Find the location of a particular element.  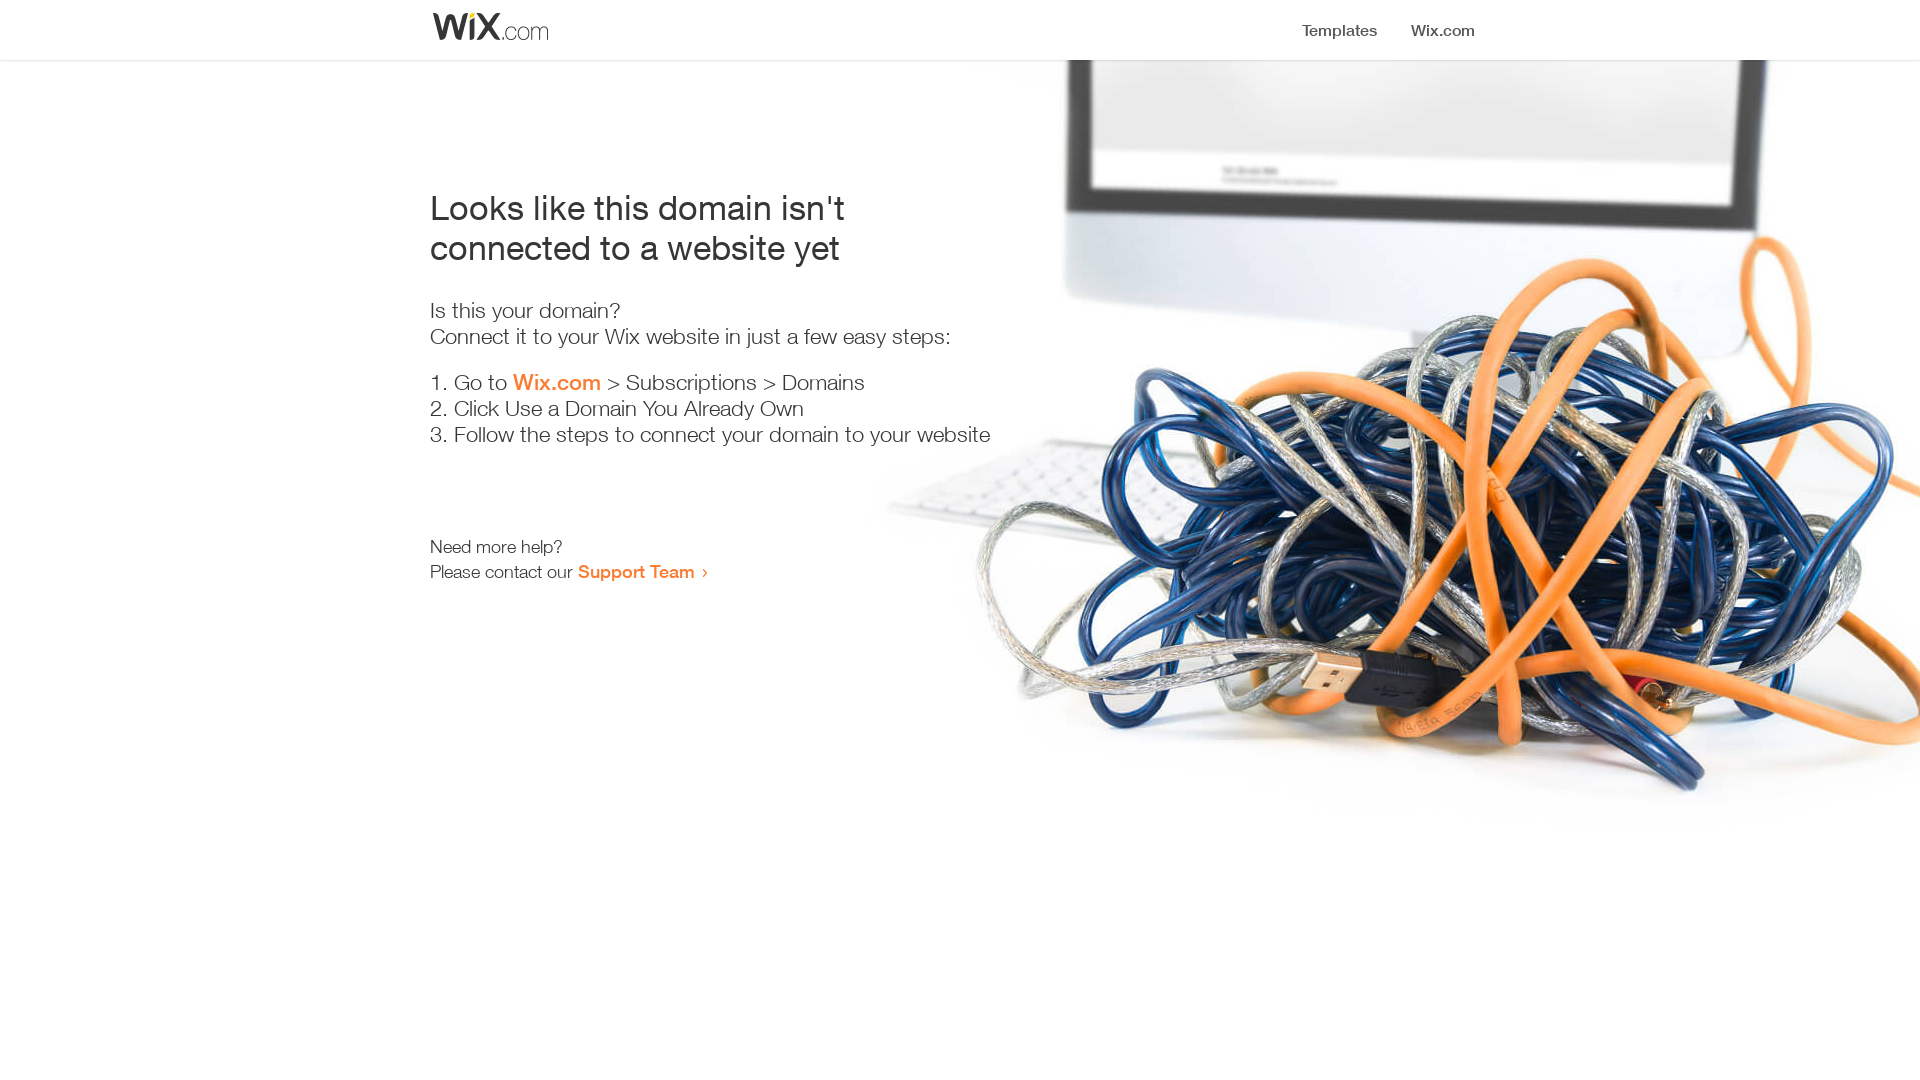

Wix.com is located at coordinates (557, 382).